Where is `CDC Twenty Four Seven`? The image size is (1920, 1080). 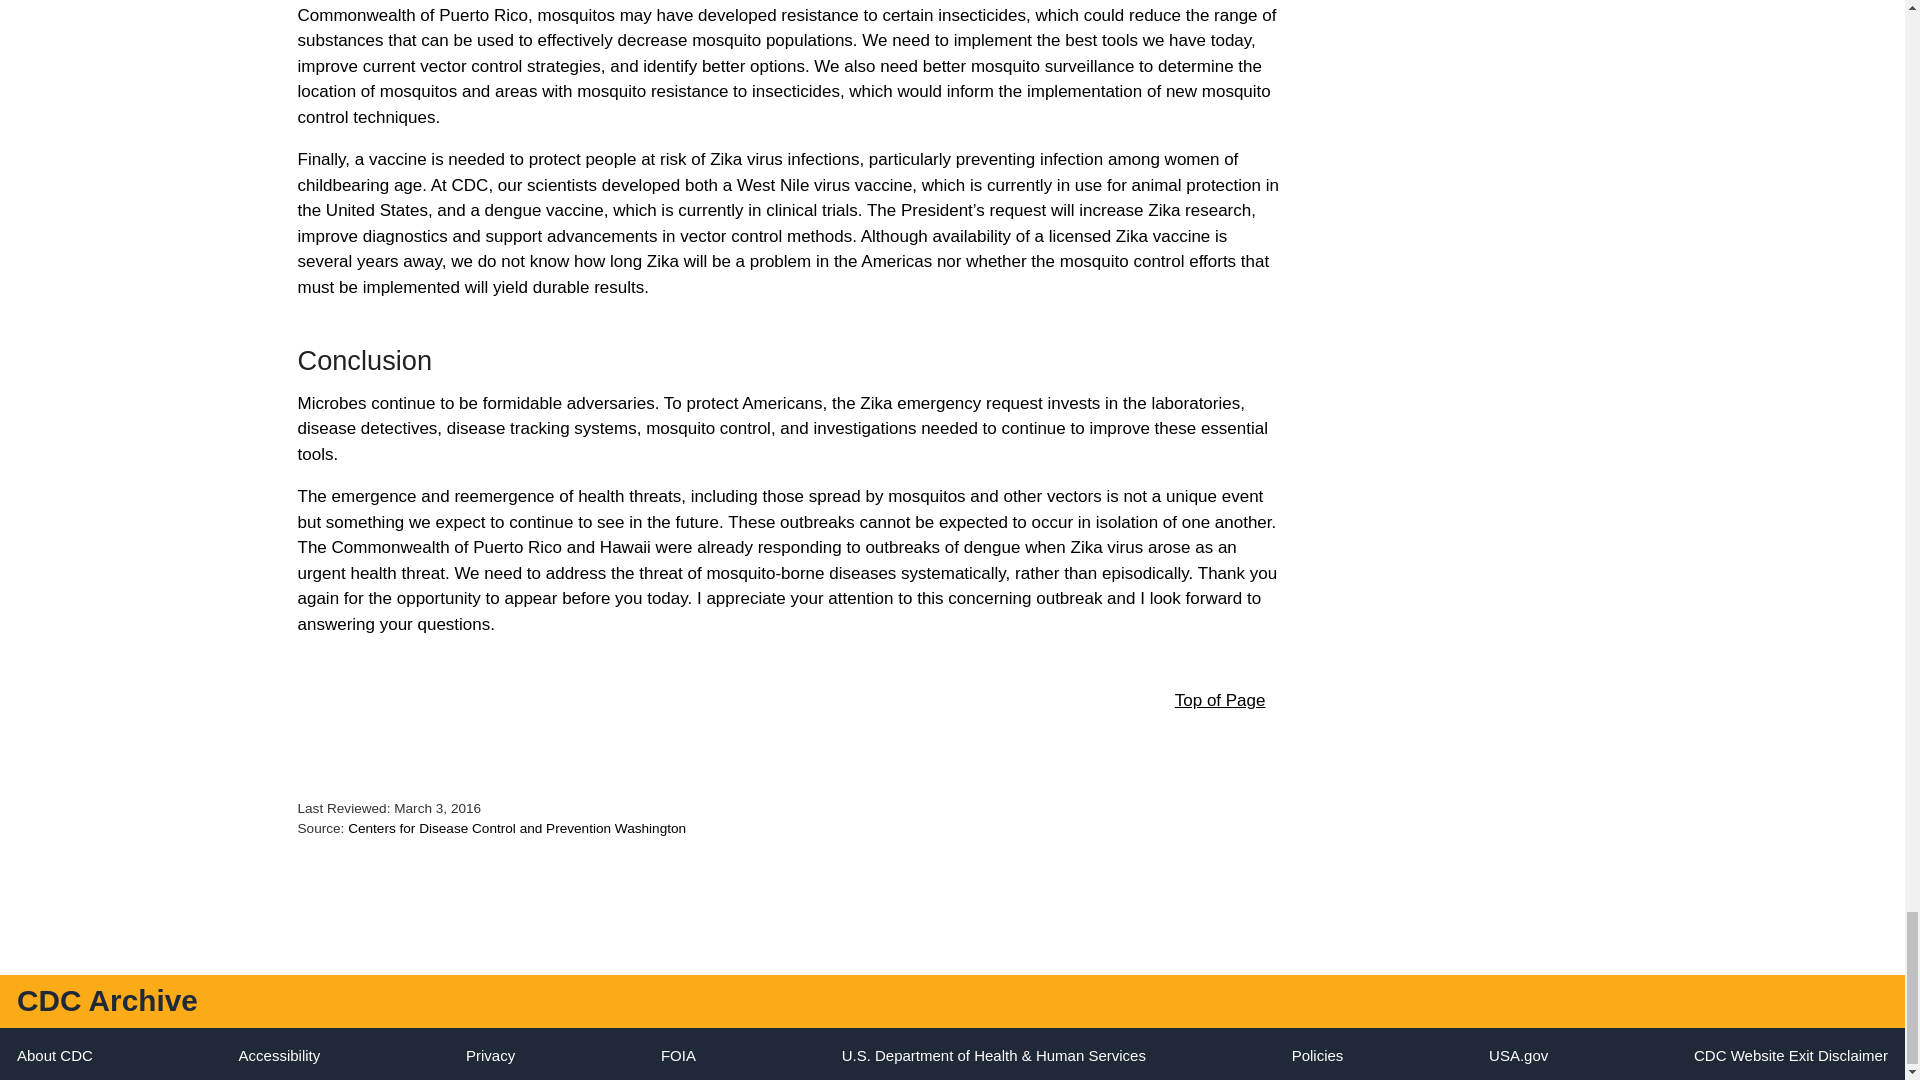 CDC Twenty Four Seven is located at coordinates (54, 1054).